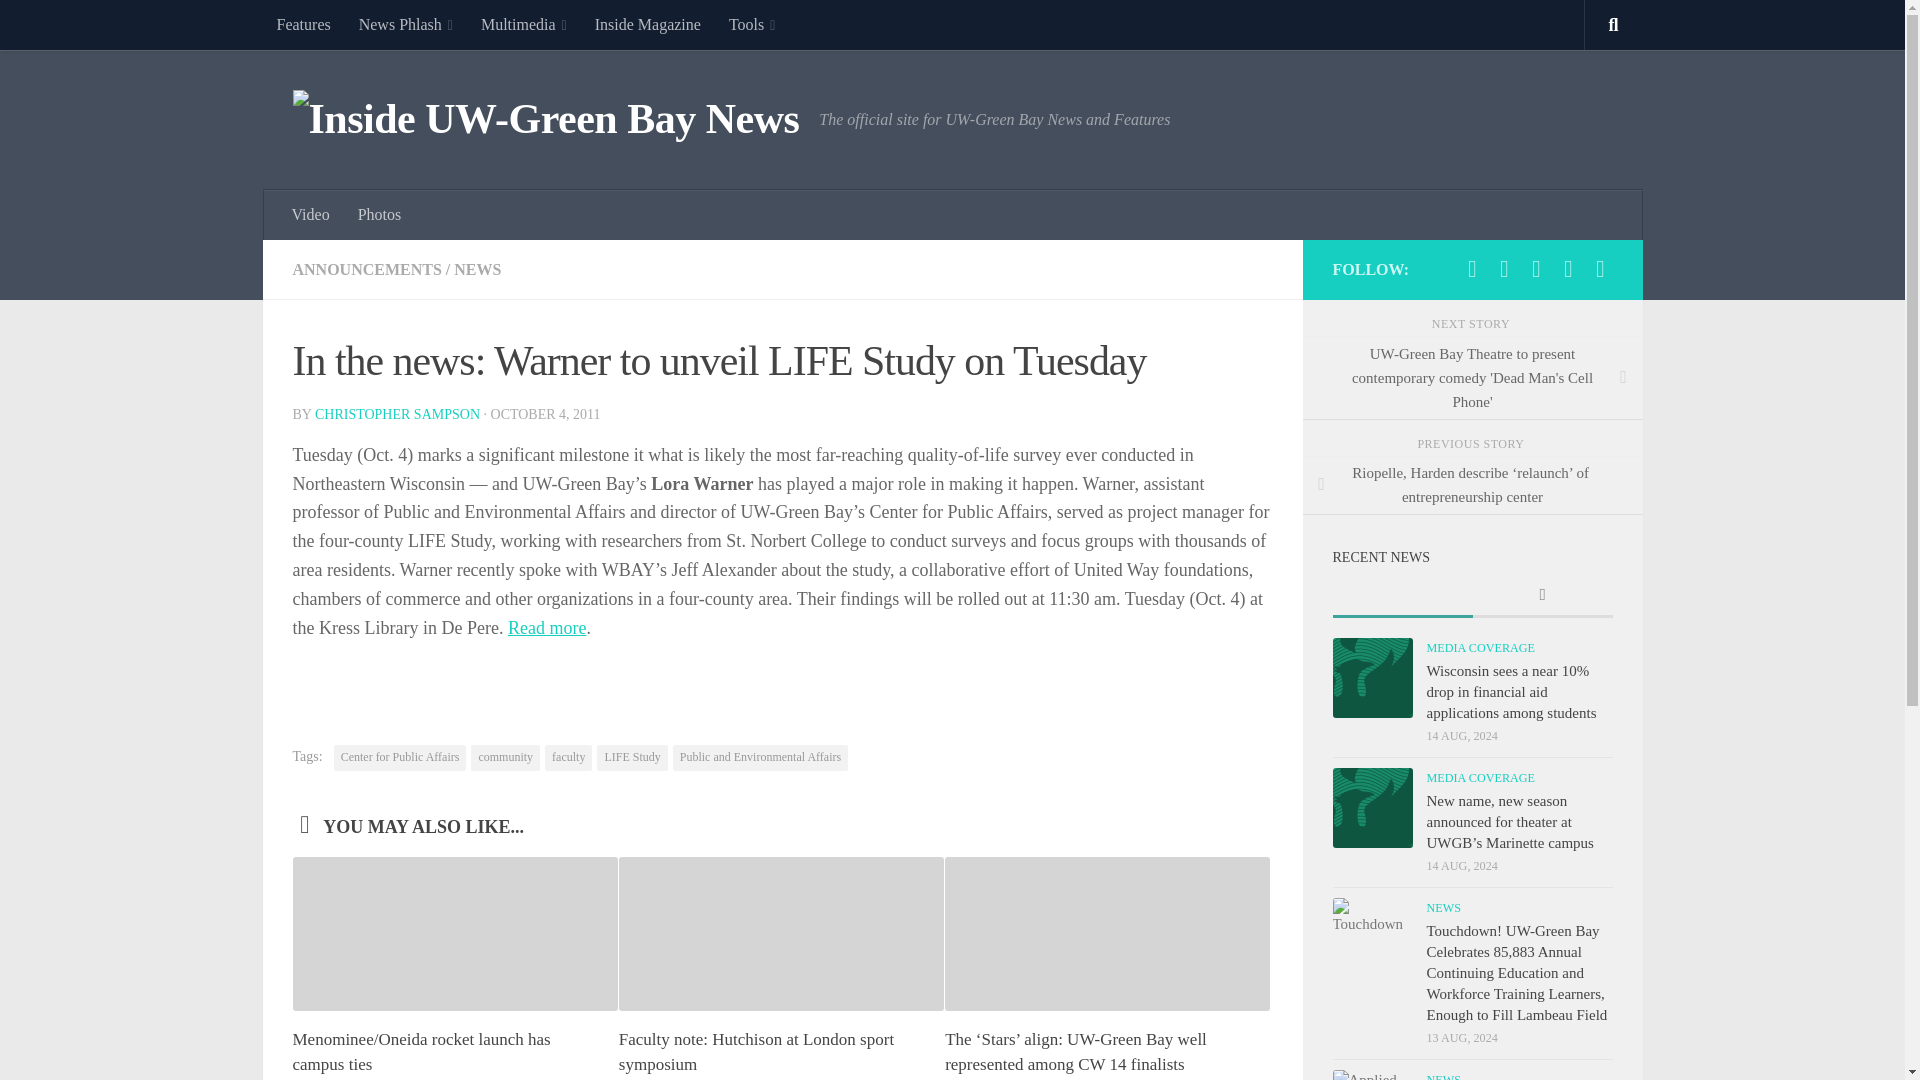 This screenshot has width=1920, height=1080. What do you see at coordinates (648, 24) in the screenshot?
I see `Inside Magazine` at bounding box center [648, 24].